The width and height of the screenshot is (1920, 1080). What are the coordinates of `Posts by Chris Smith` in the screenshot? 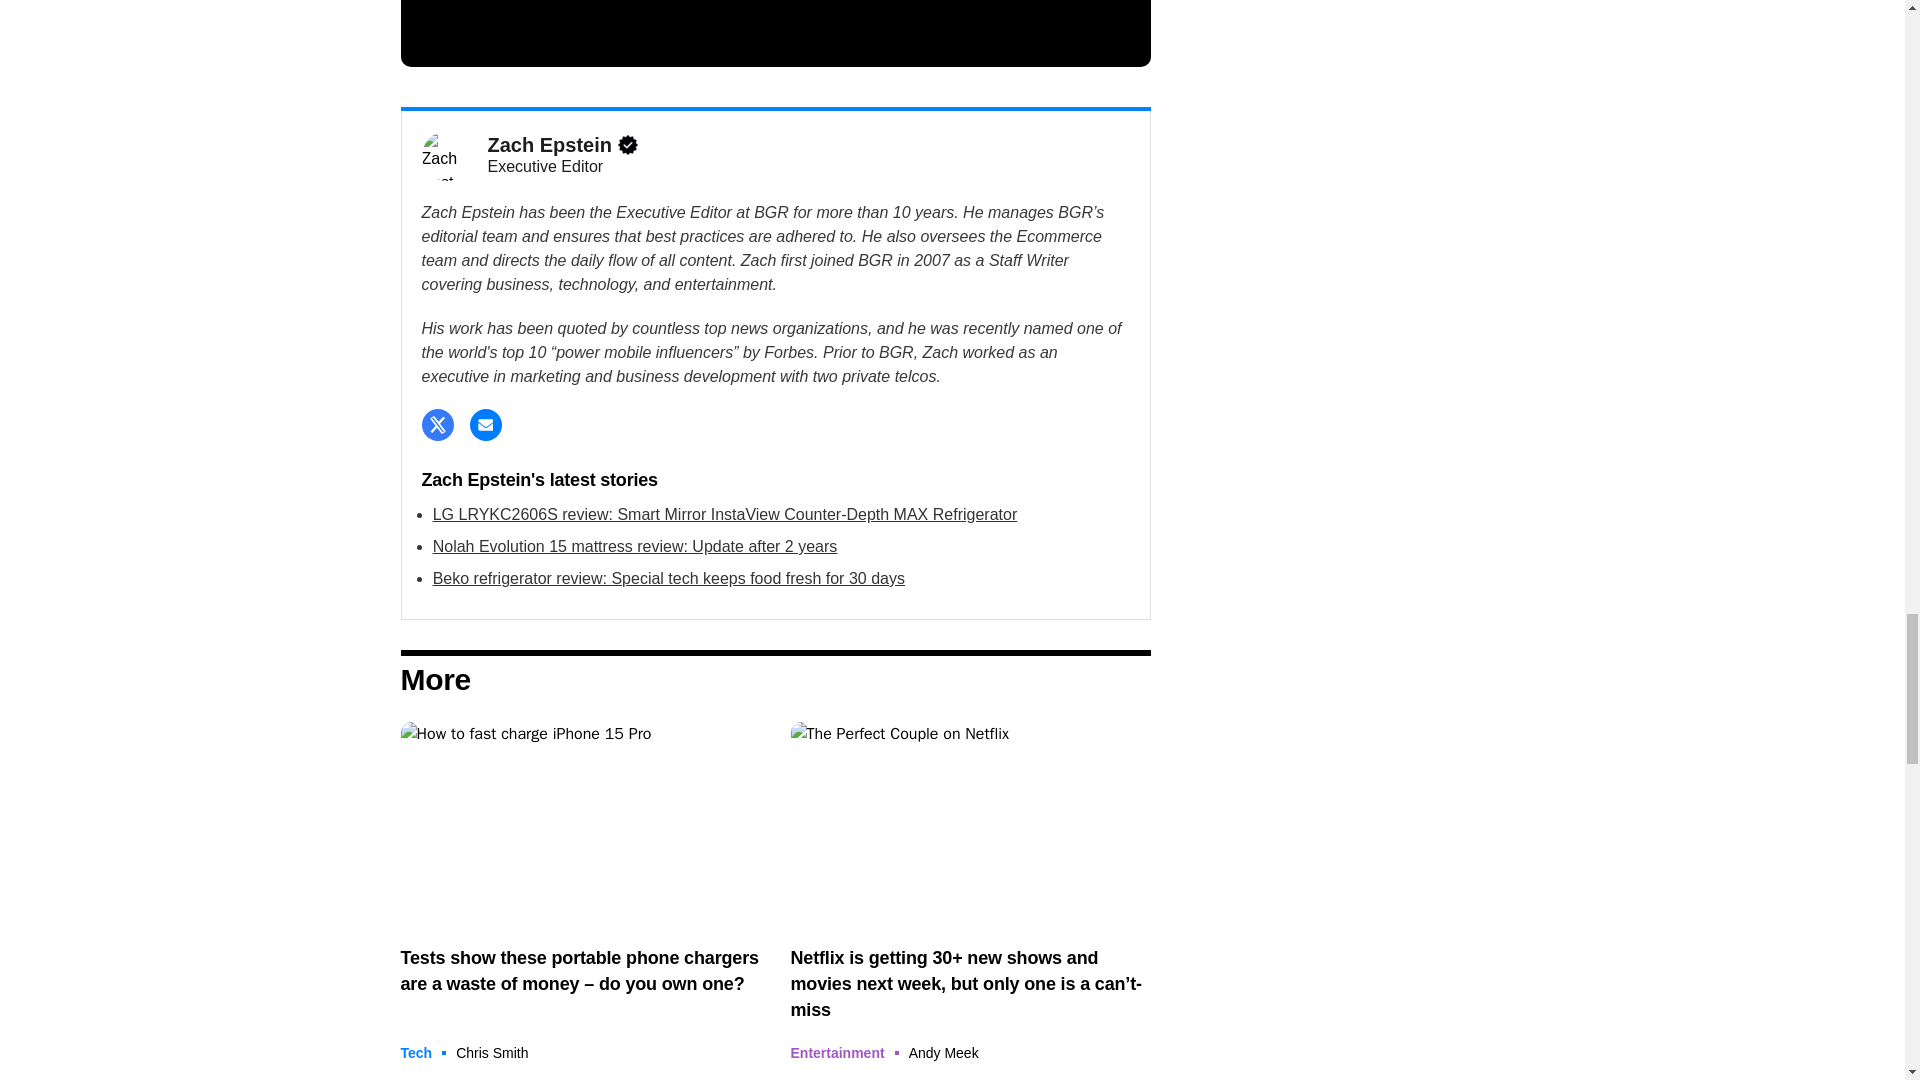 It's located at (492, 1052).